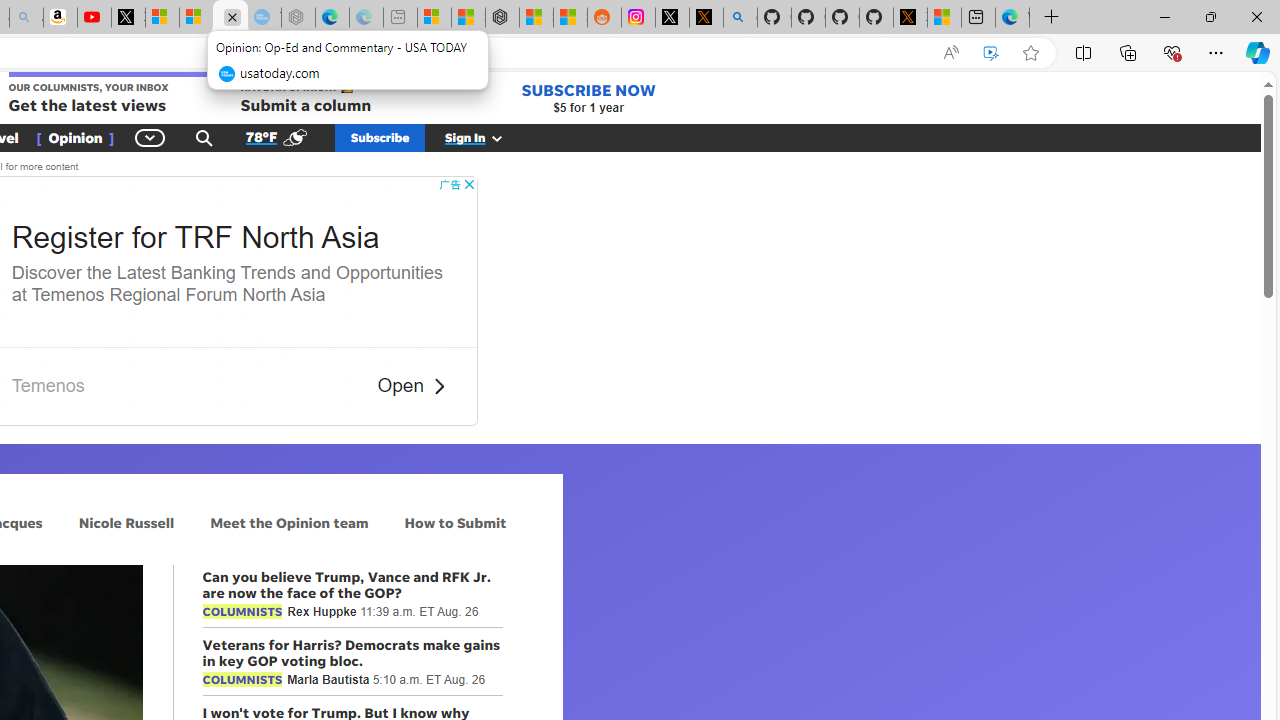  What do you see at coordinates (150, 137) in the screenshot?
I see `Global Navigation` at bounding box center [150, 137].